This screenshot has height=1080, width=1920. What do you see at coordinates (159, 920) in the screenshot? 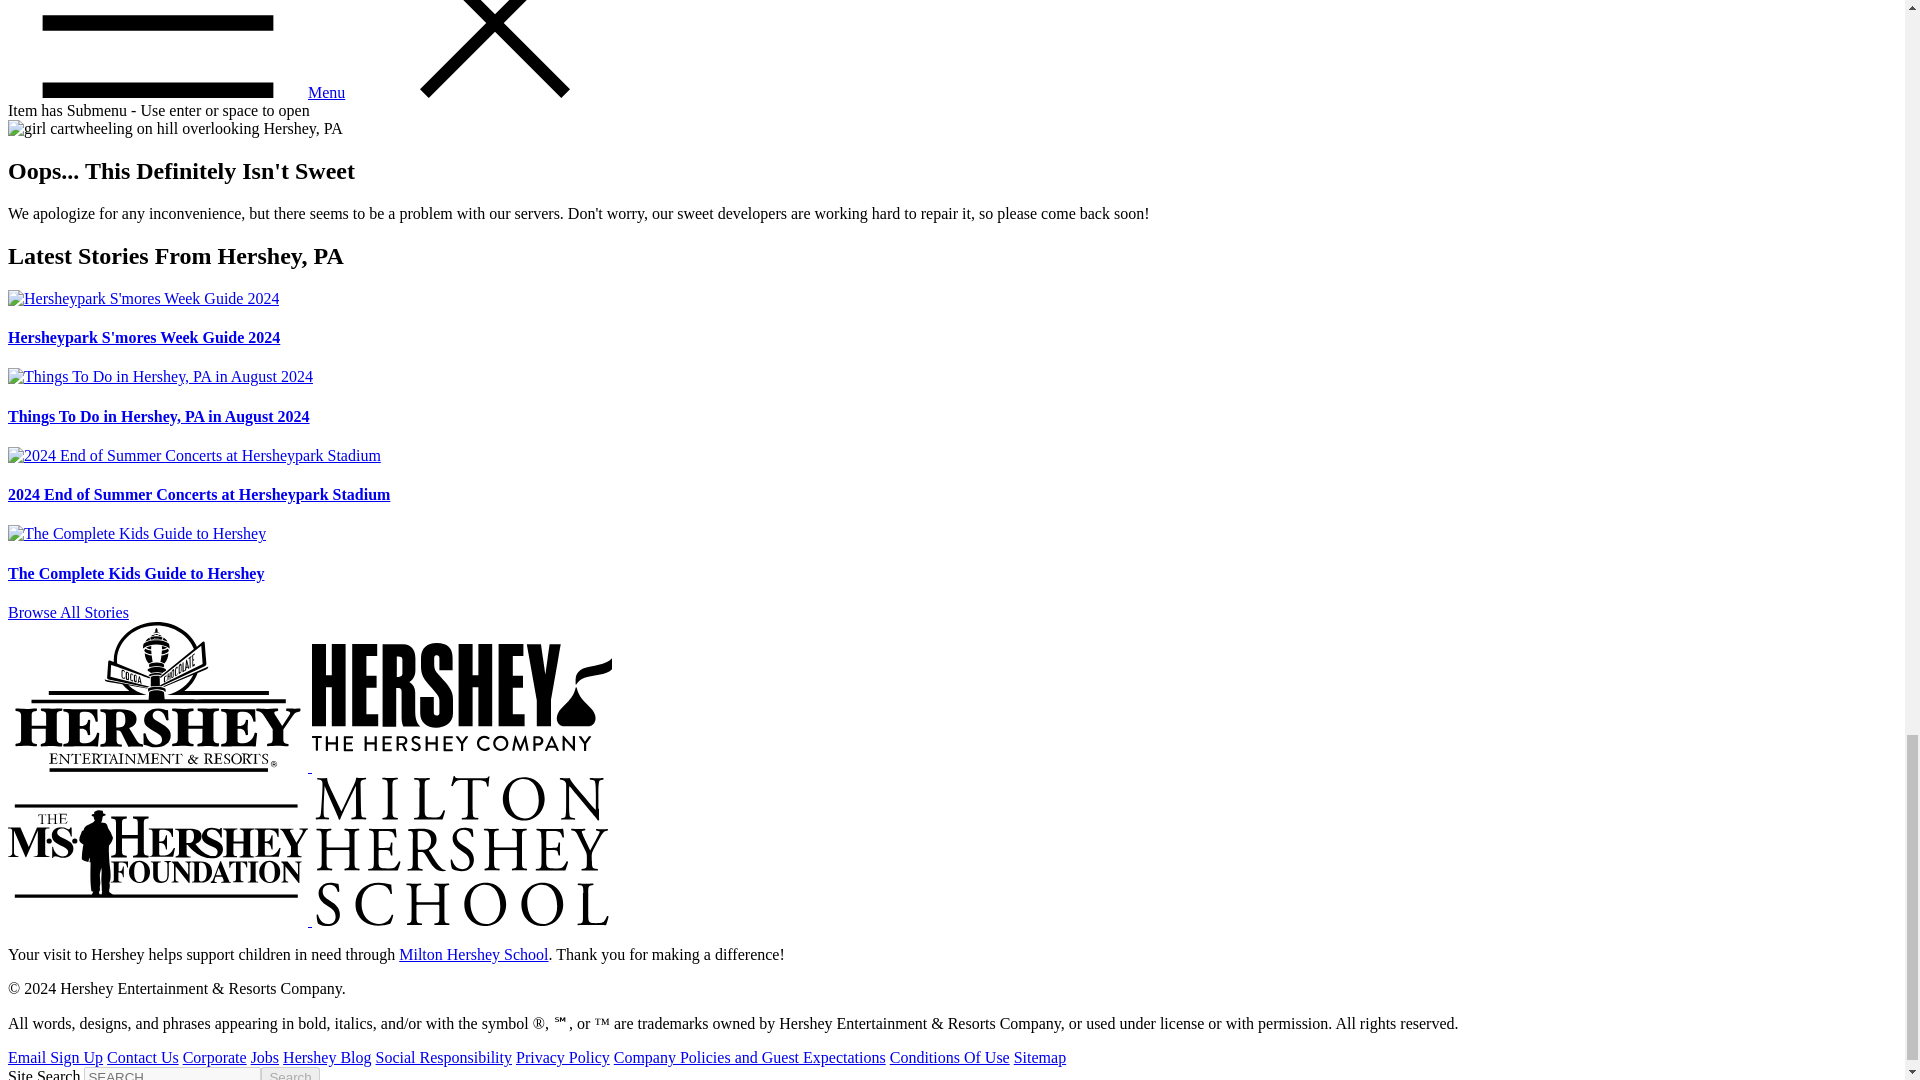
I see `open the M.S. Hershey Foundation website in a new tab` at bounding box center [159, 920].